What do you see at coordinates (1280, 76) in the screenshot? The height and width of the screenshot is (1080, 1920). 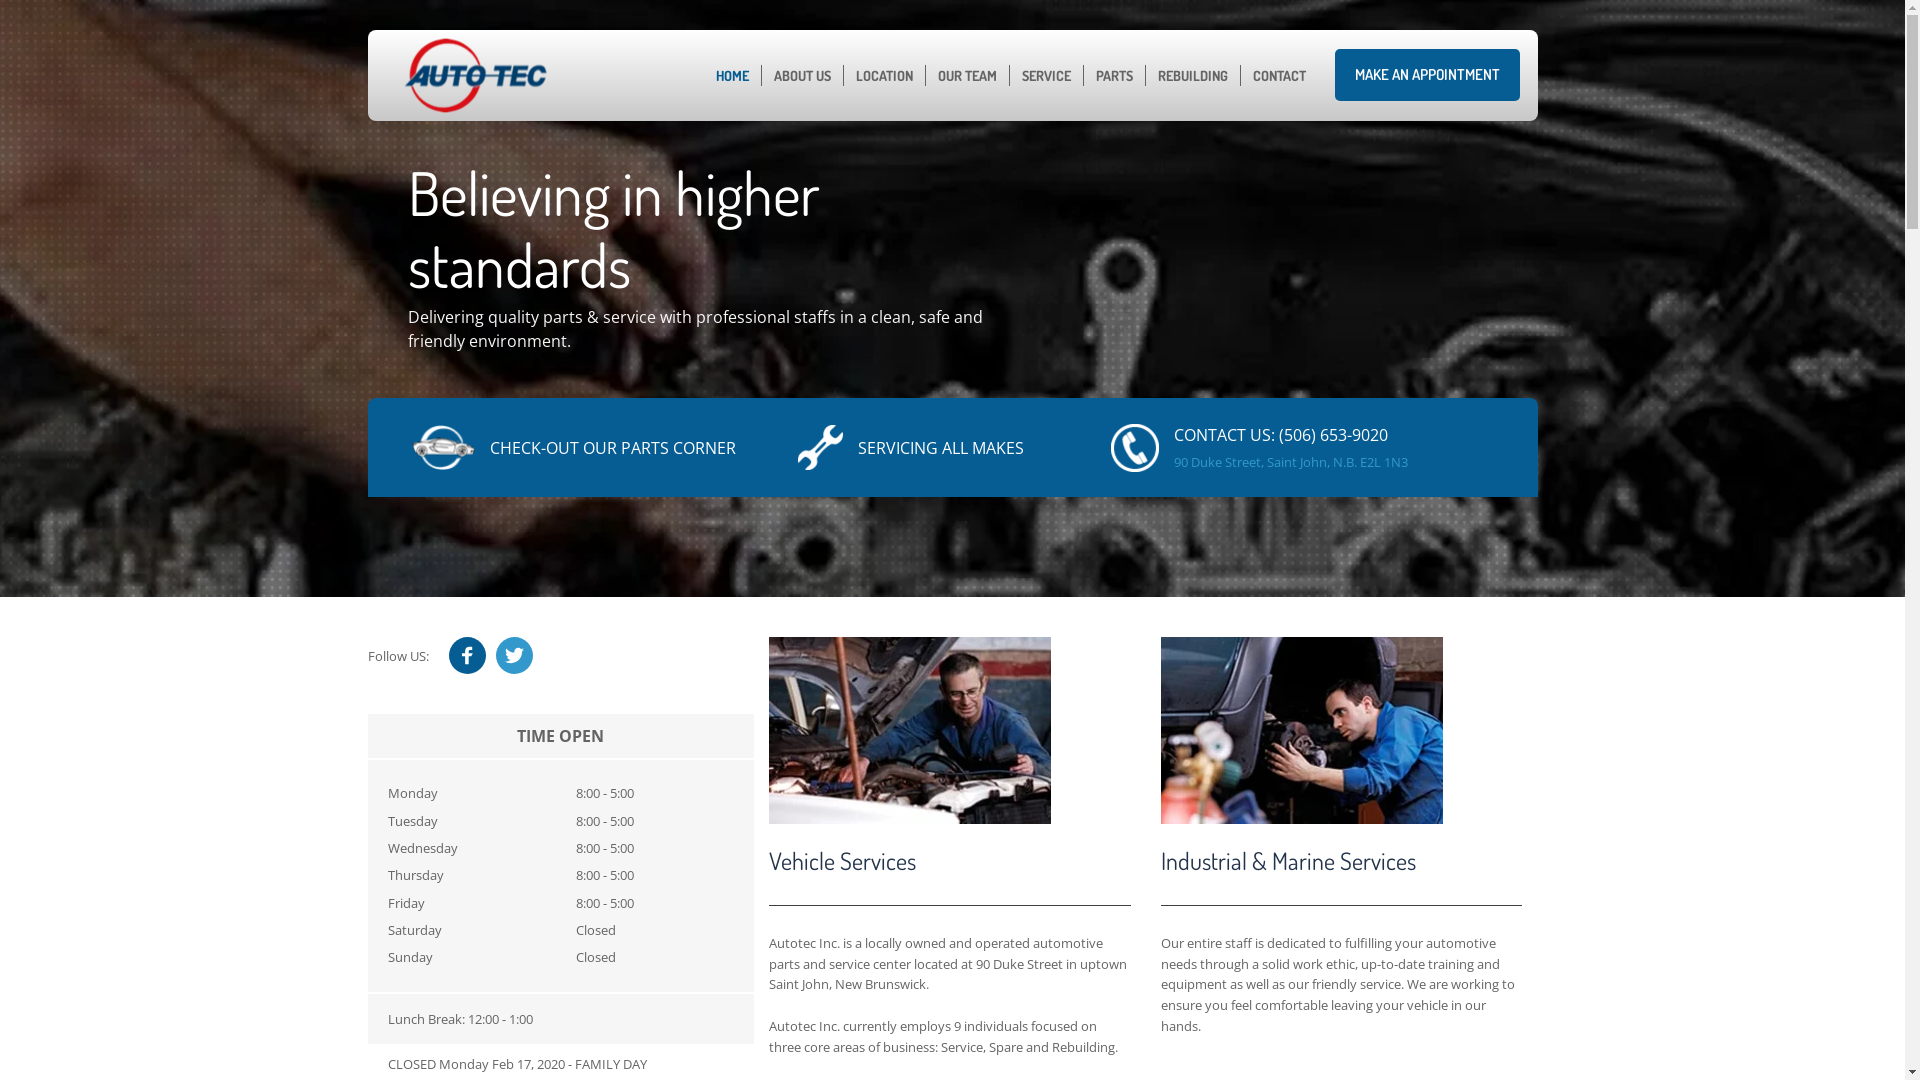 I see `CONTACT` at bounding box center [1280, 76].